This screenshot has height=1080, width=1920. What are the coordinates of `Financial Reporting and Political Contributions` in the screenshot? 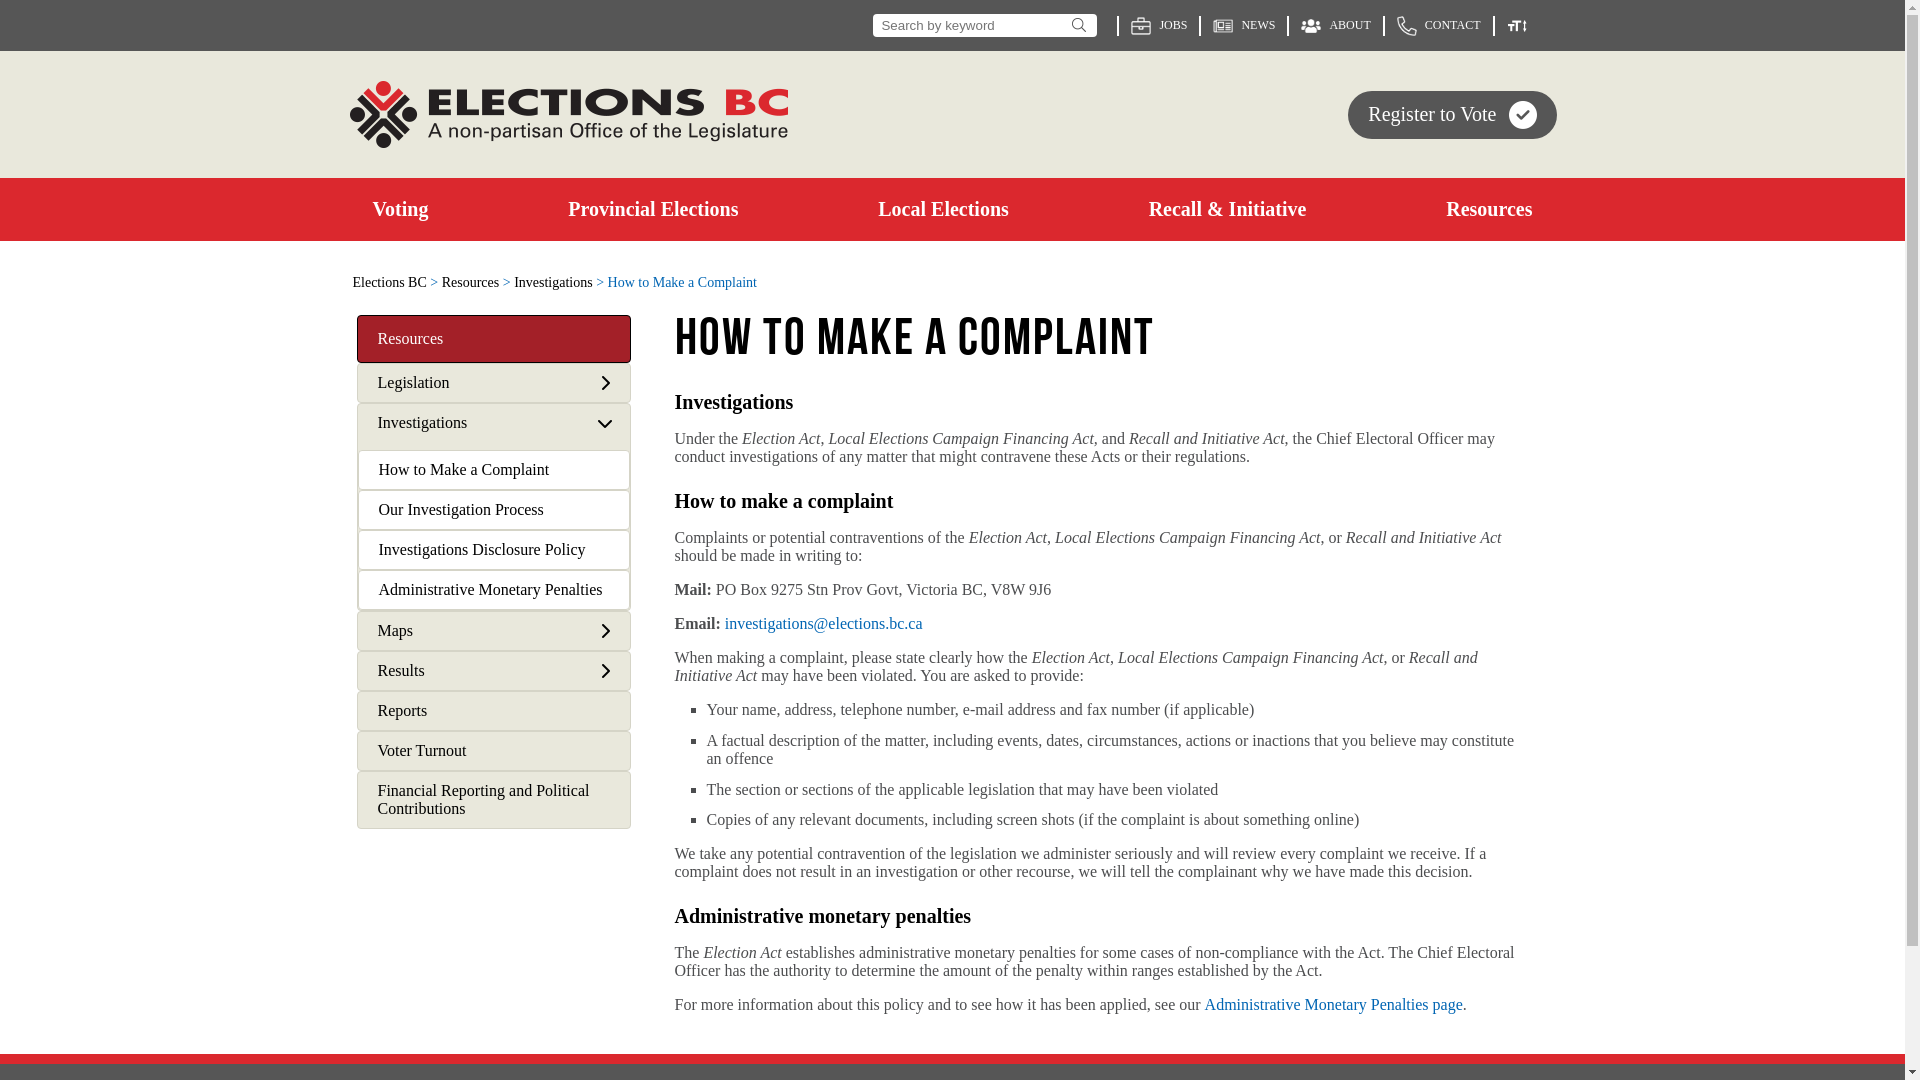 It's located at (494, 800).